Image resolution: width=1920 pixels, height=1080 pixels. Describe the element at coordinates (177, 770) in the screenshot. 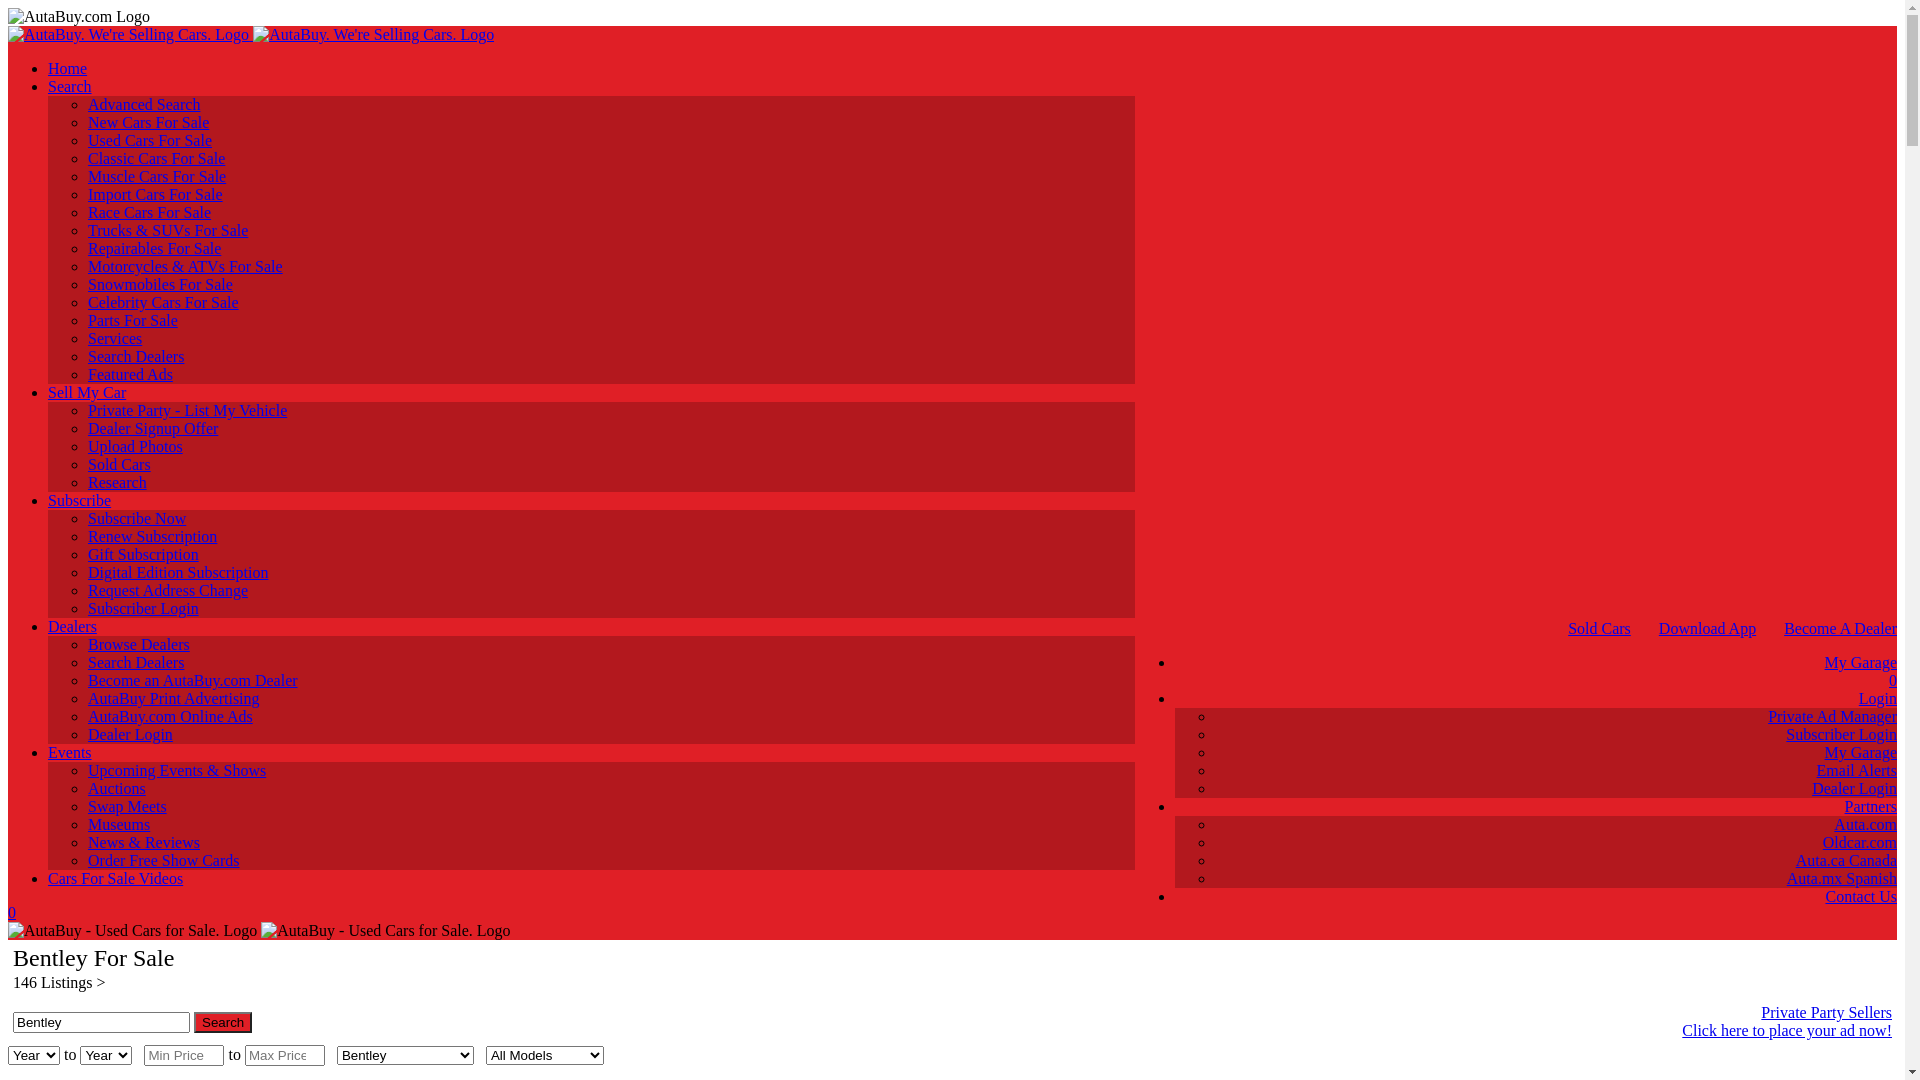

I see `Upcoming Events & Shows` at that location.